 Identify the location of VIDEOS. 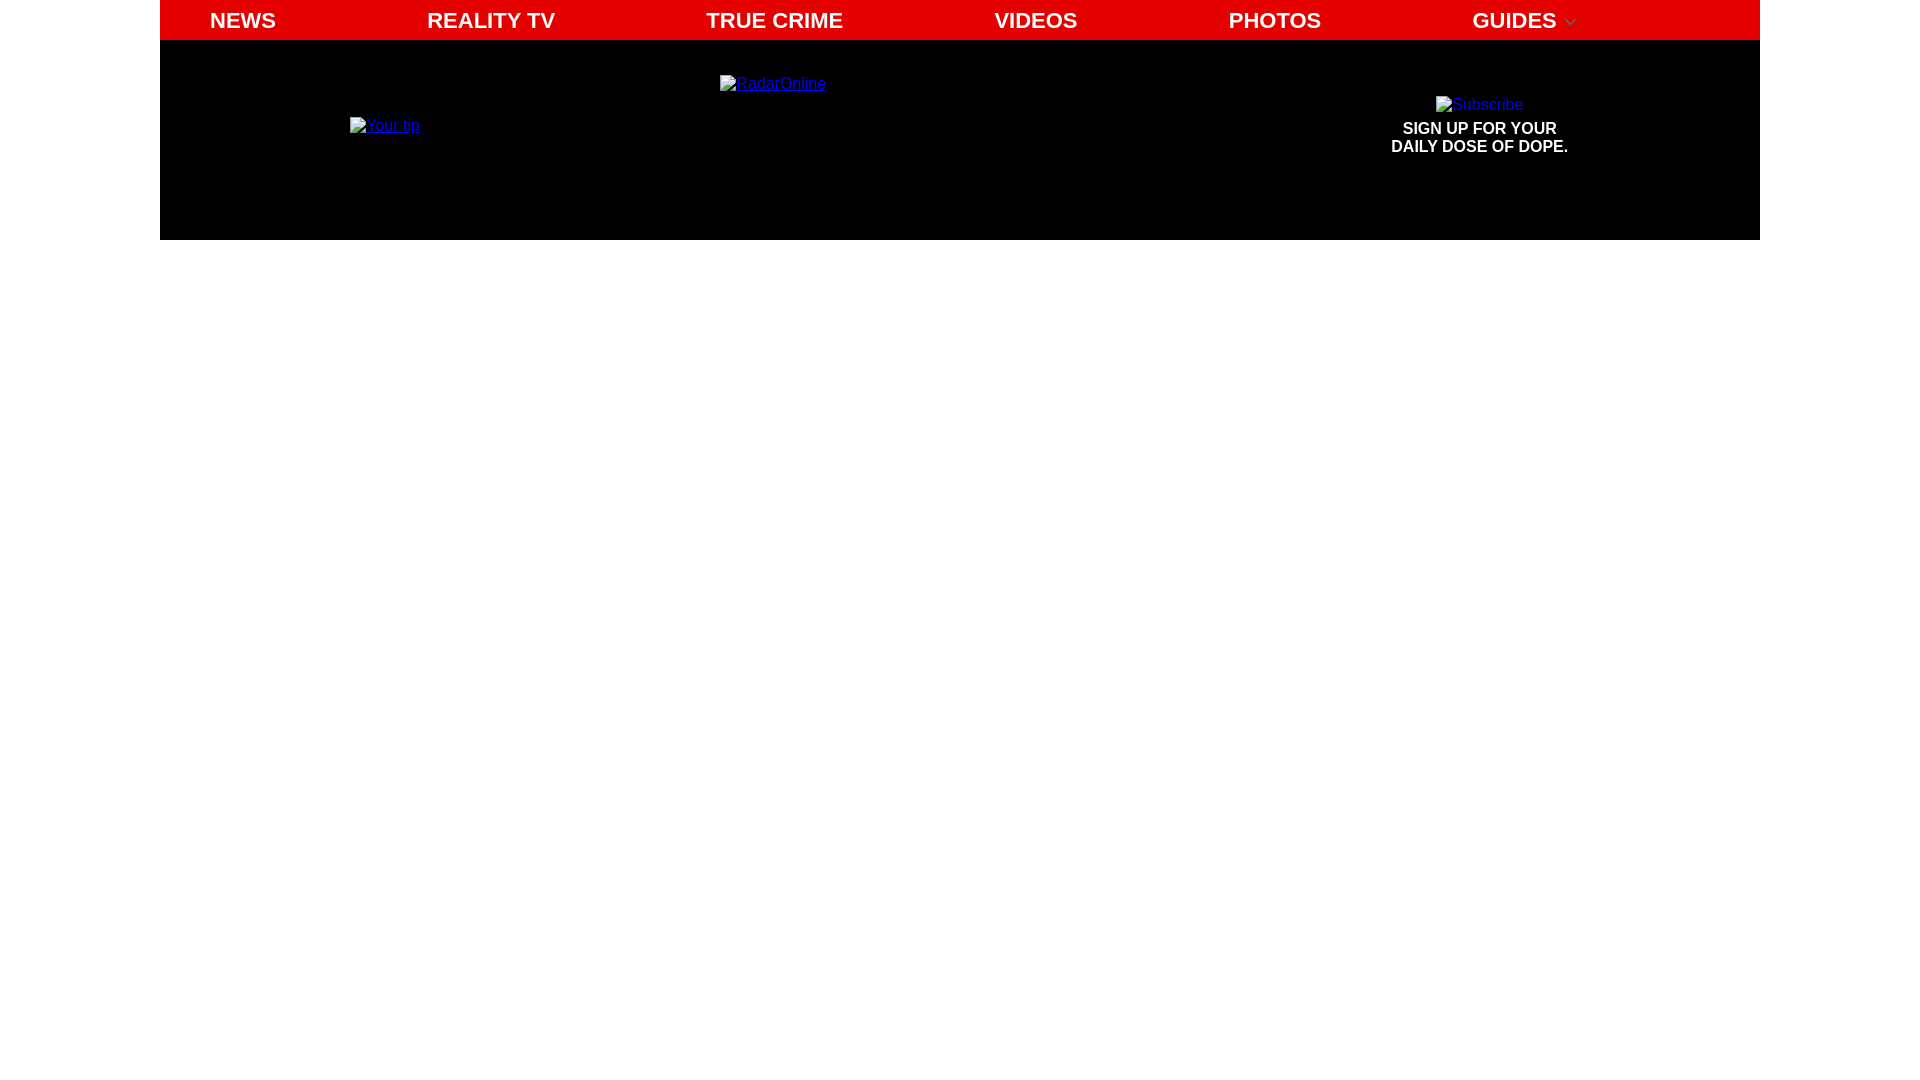
(1034, 20).